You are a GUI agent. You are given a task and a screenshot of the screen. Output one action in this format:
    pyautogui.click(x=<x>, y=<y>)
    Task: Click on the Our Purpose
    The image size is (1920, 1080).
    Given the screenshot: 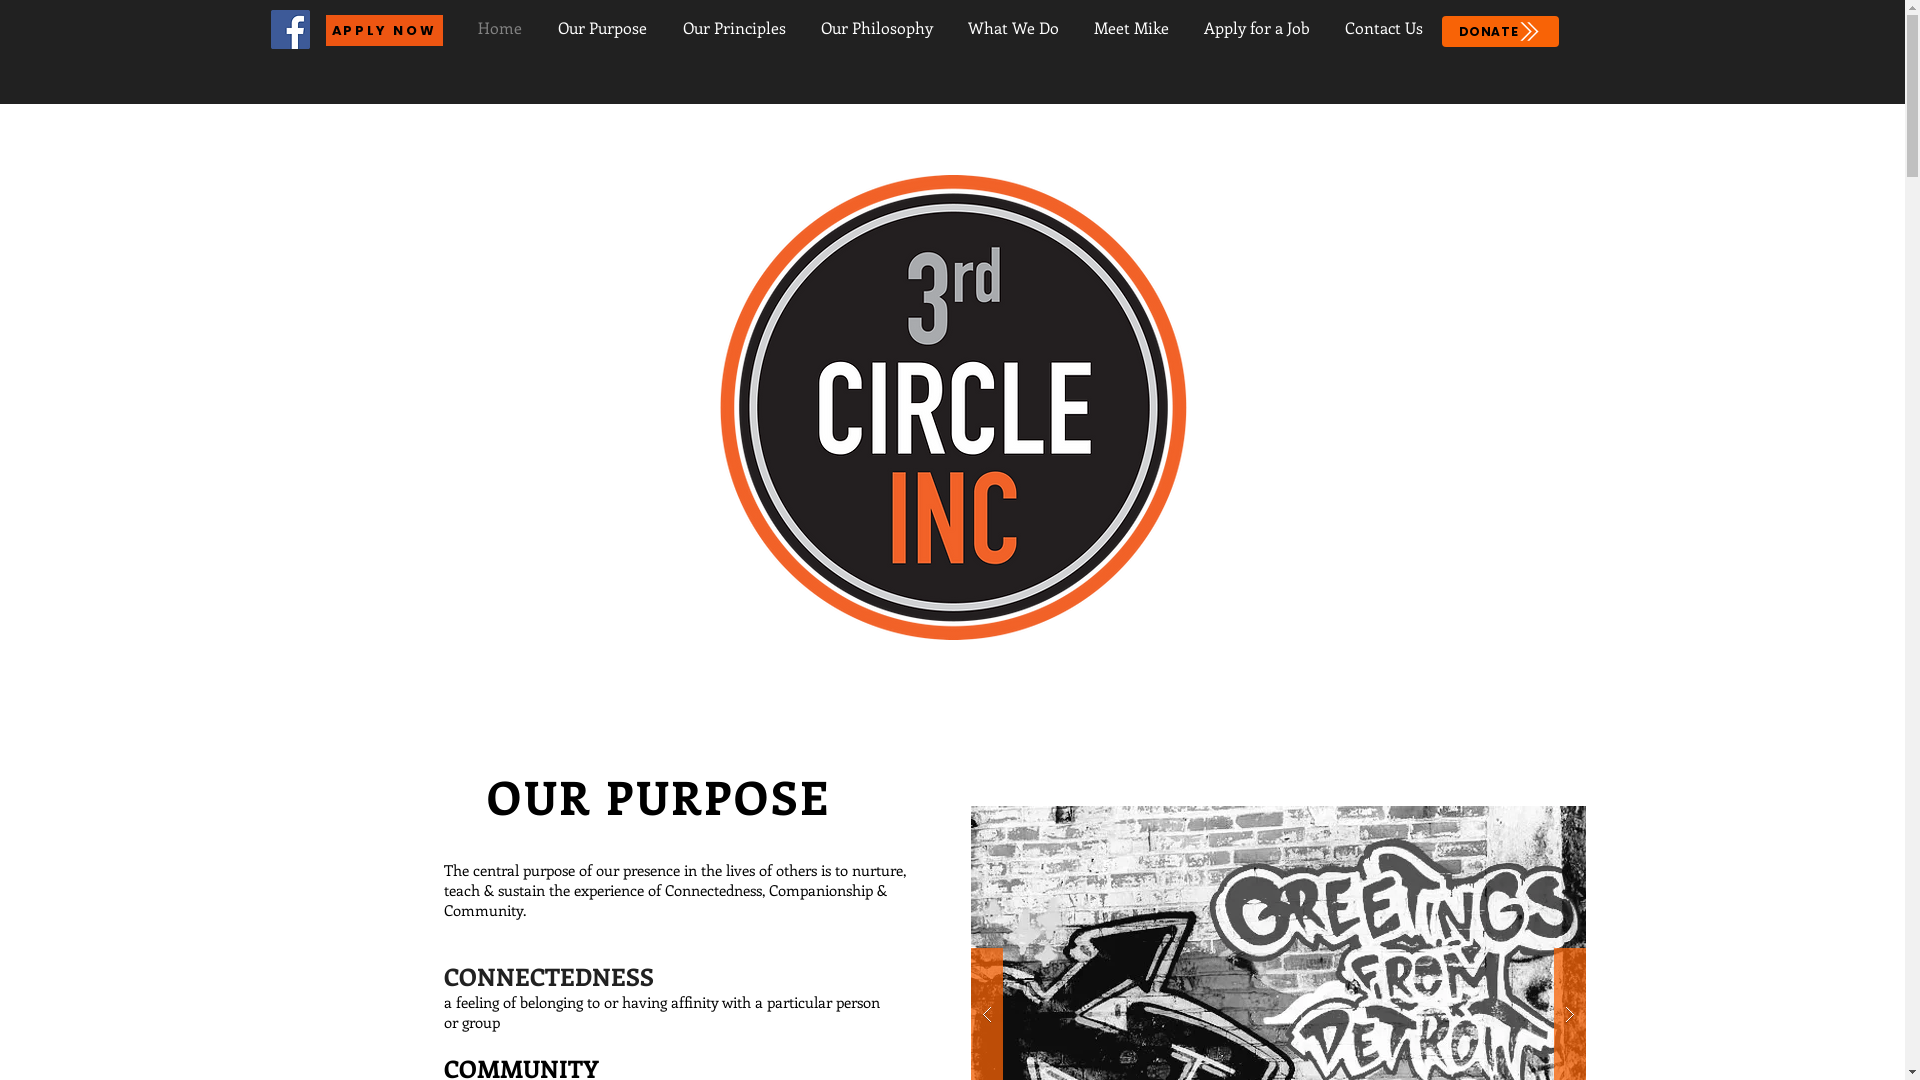 What is the action you would take?
    pyautogui.click(x=604, y=28)
    